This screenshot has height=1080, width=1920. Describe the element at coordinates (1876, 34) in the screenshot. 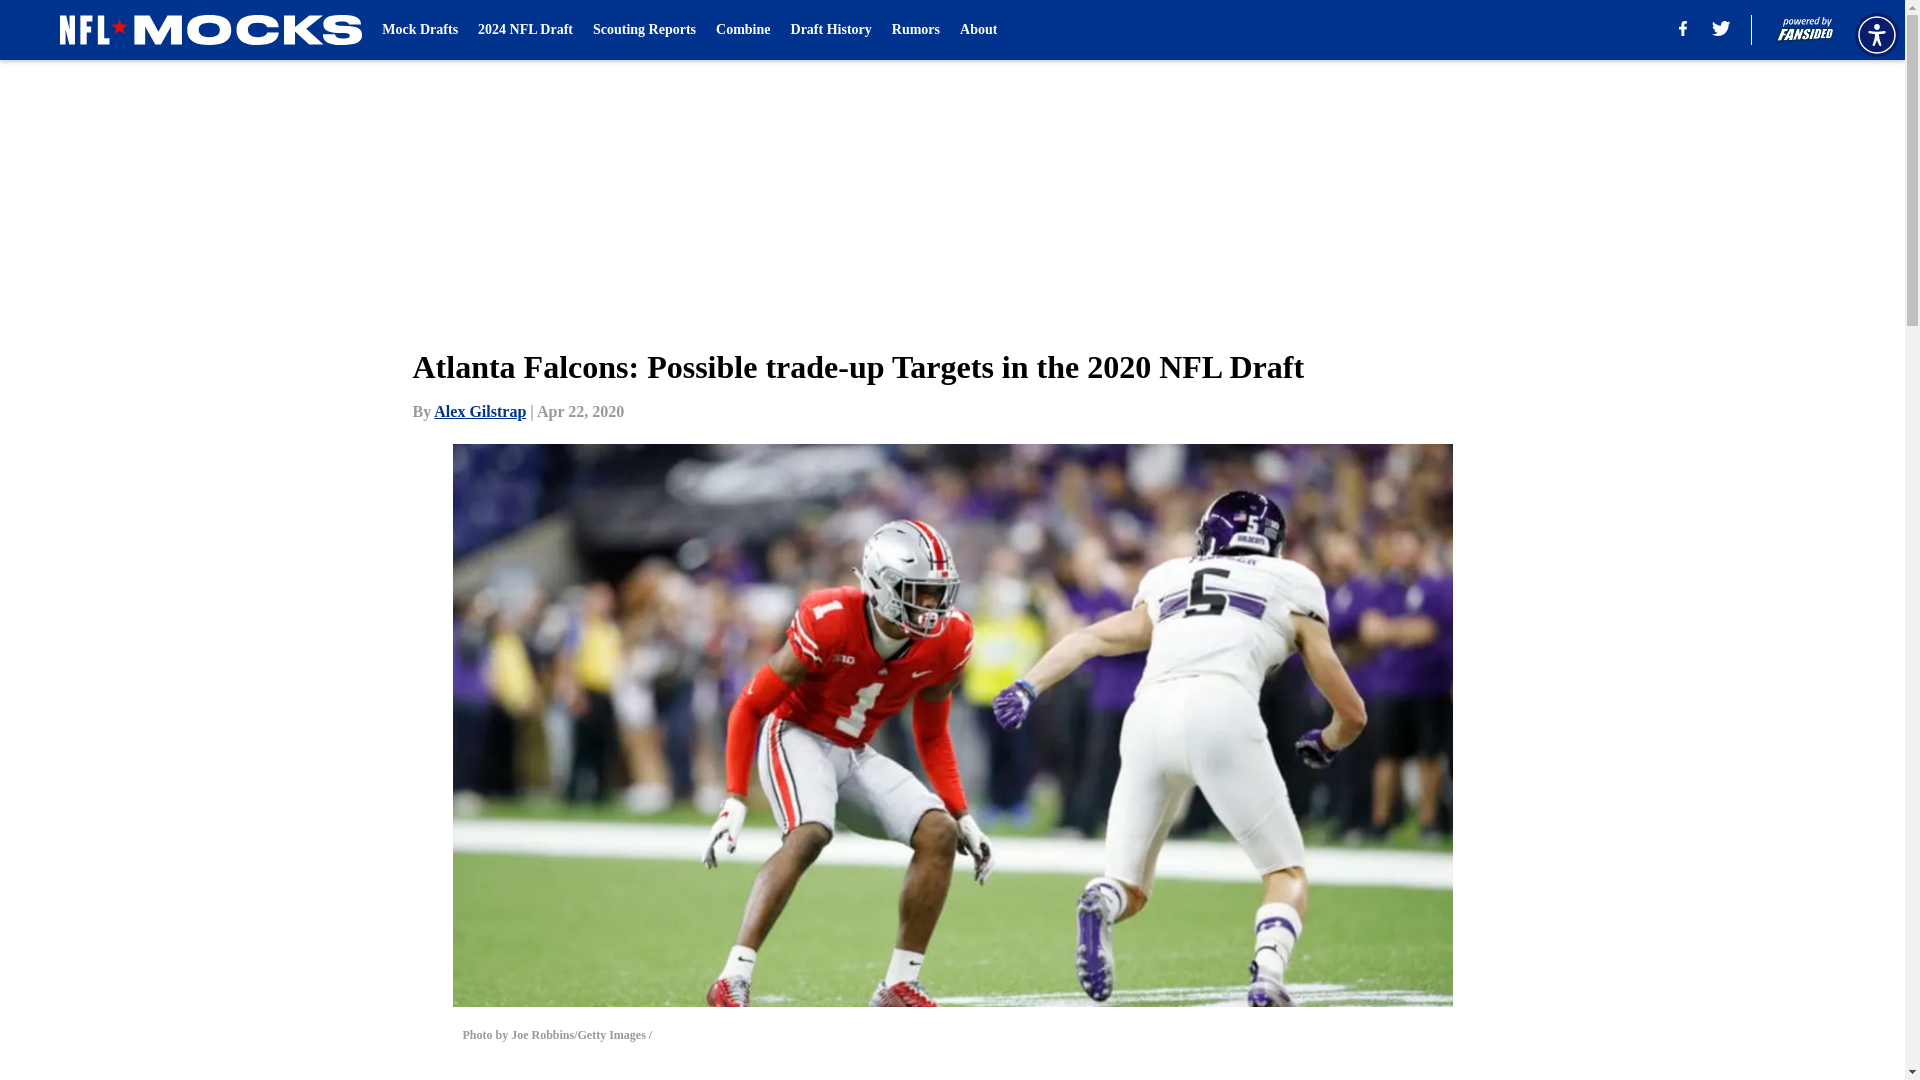

I see `Accessibility Menu` at that location.